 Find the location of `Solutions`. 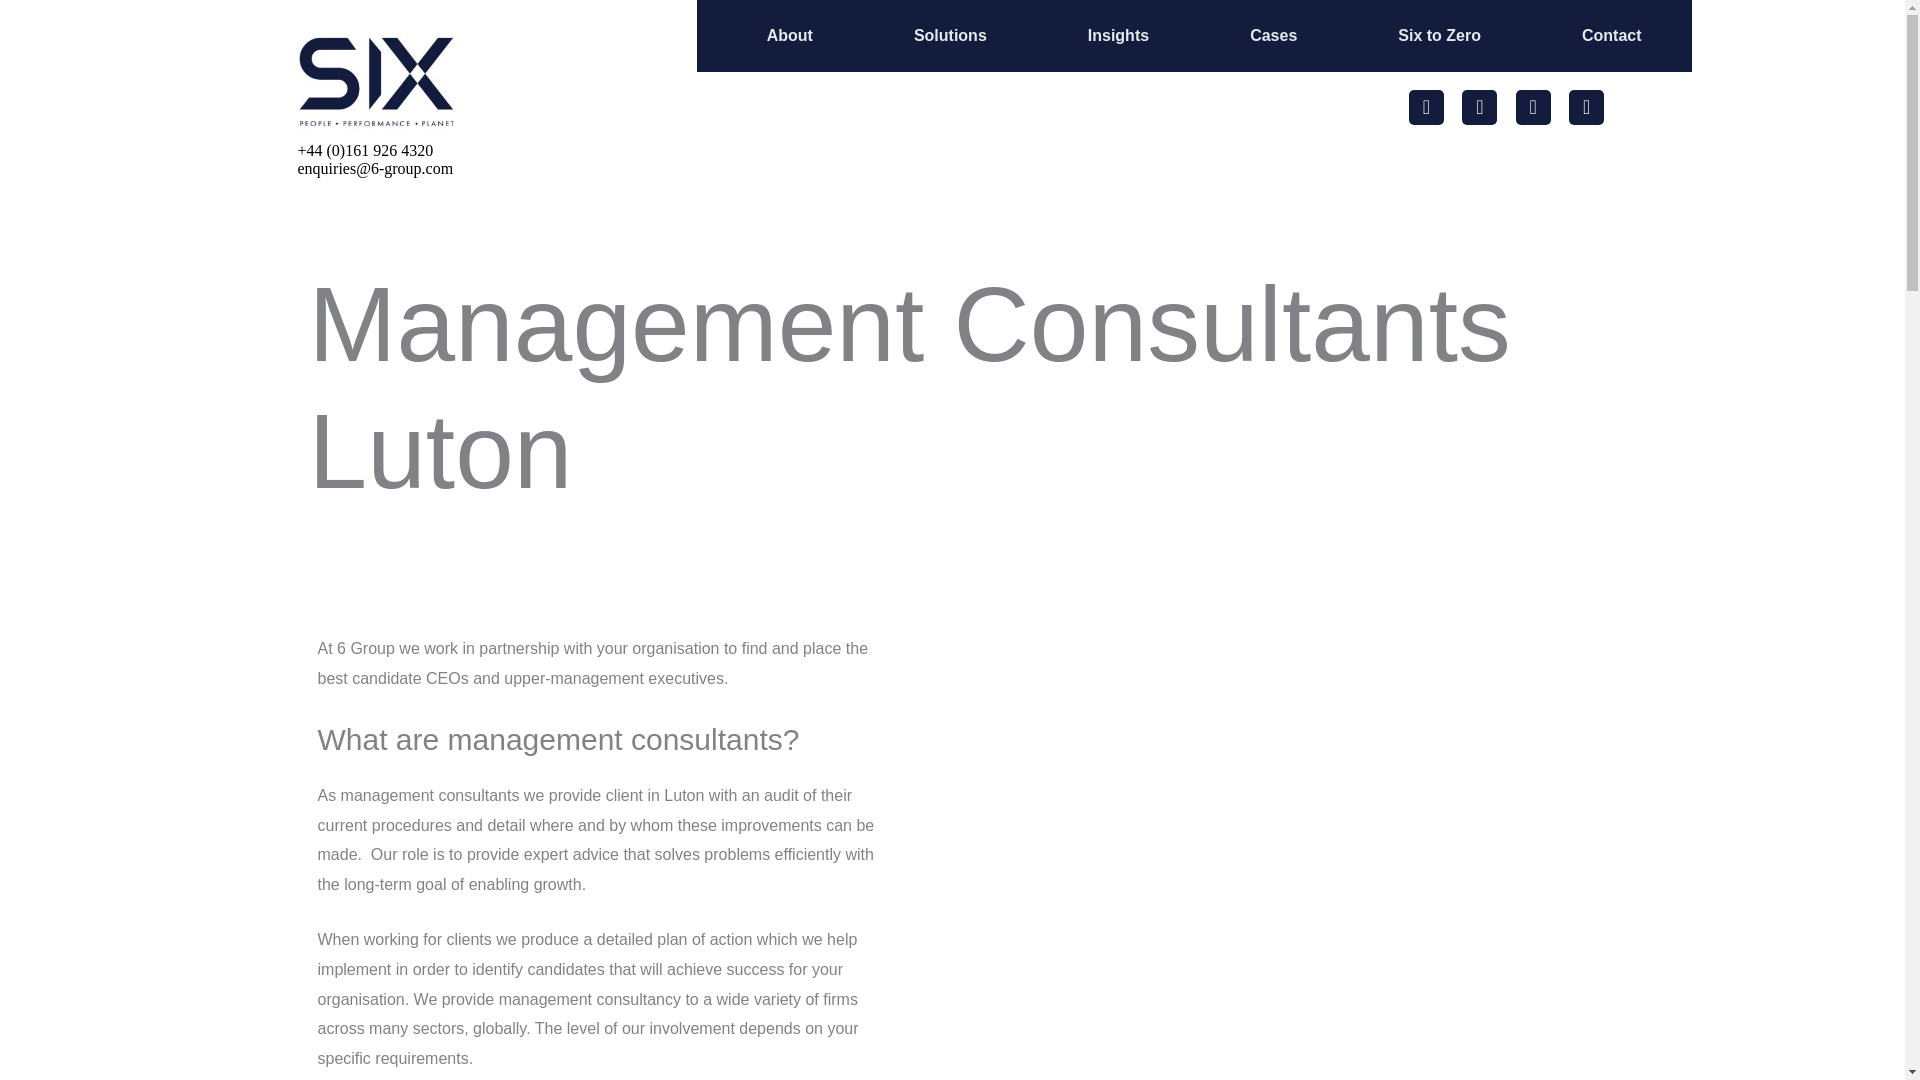

Solutions is located at coordinates (950, 36).